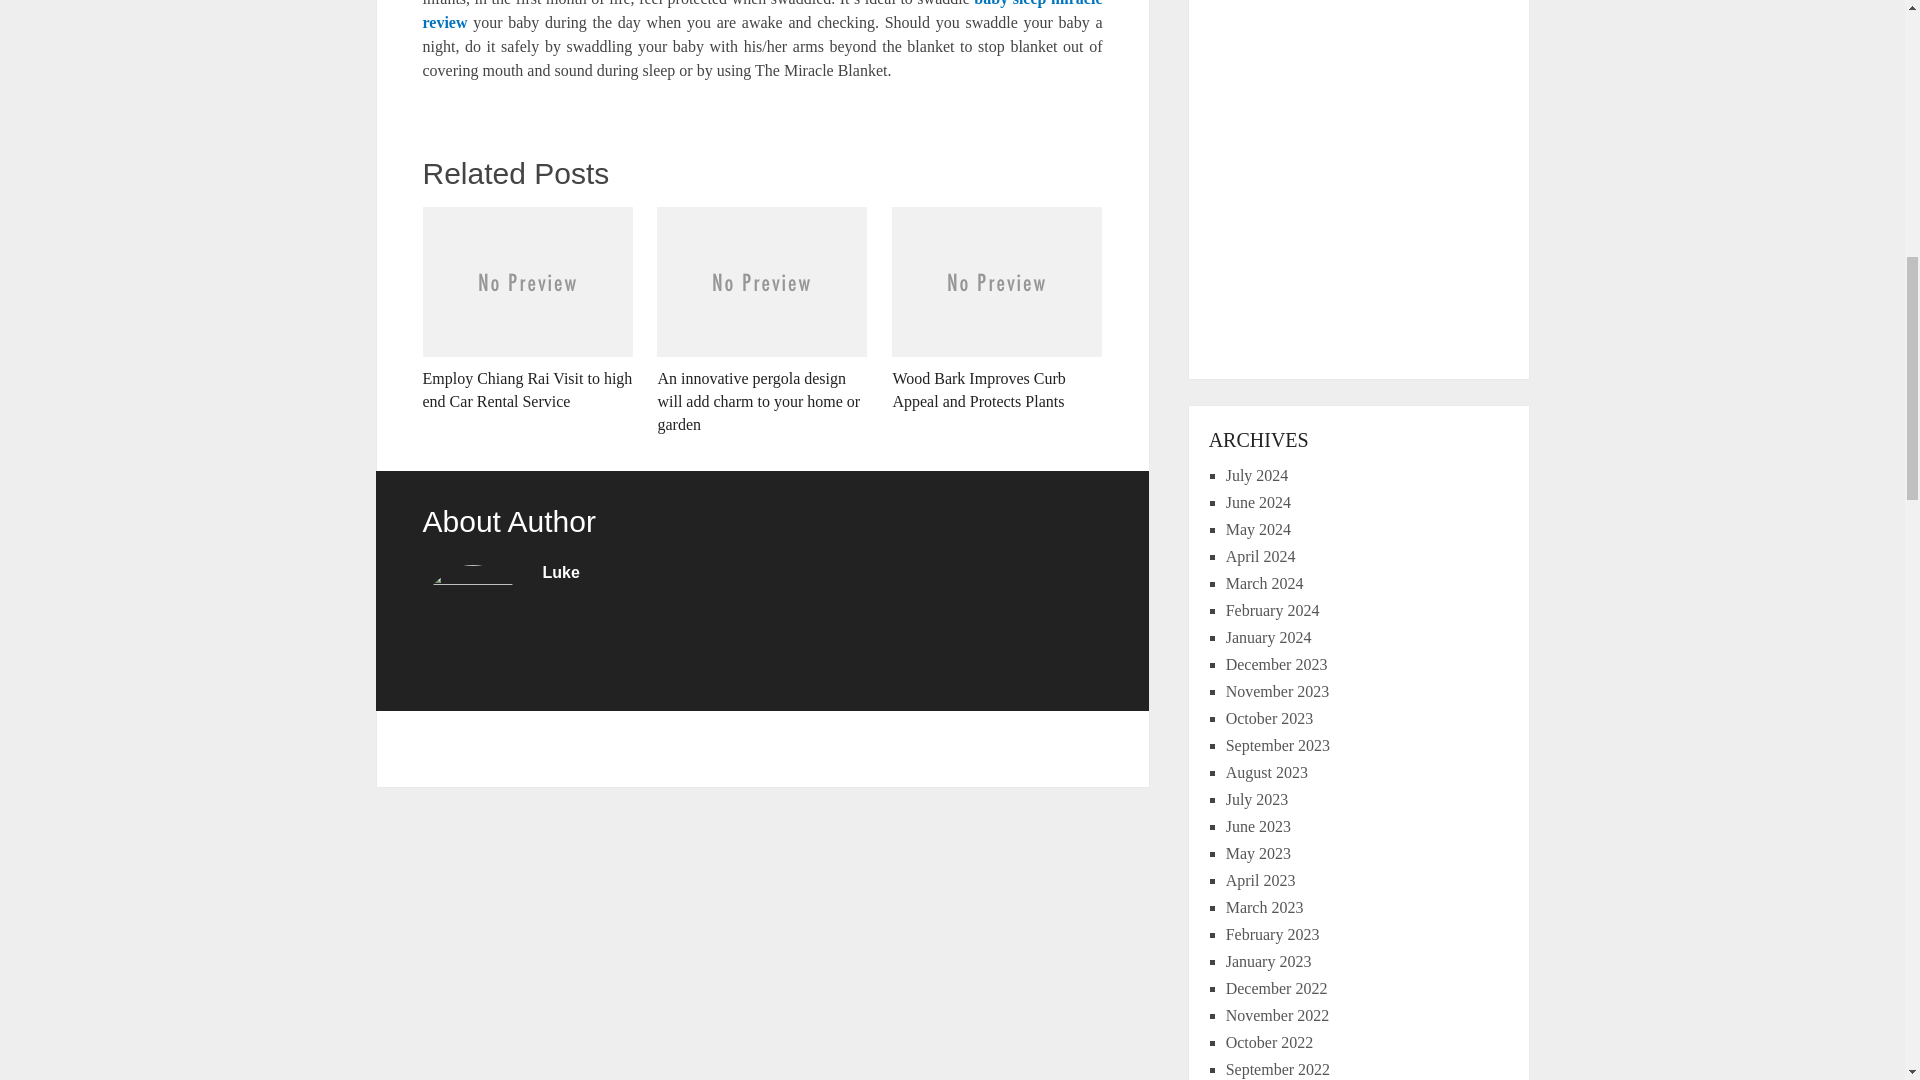 The image size is (1920, 1080). What do you see at coordinates (1273, 610) in the screenshot?
I see `February 2024` at bounding box center [1273, 610].